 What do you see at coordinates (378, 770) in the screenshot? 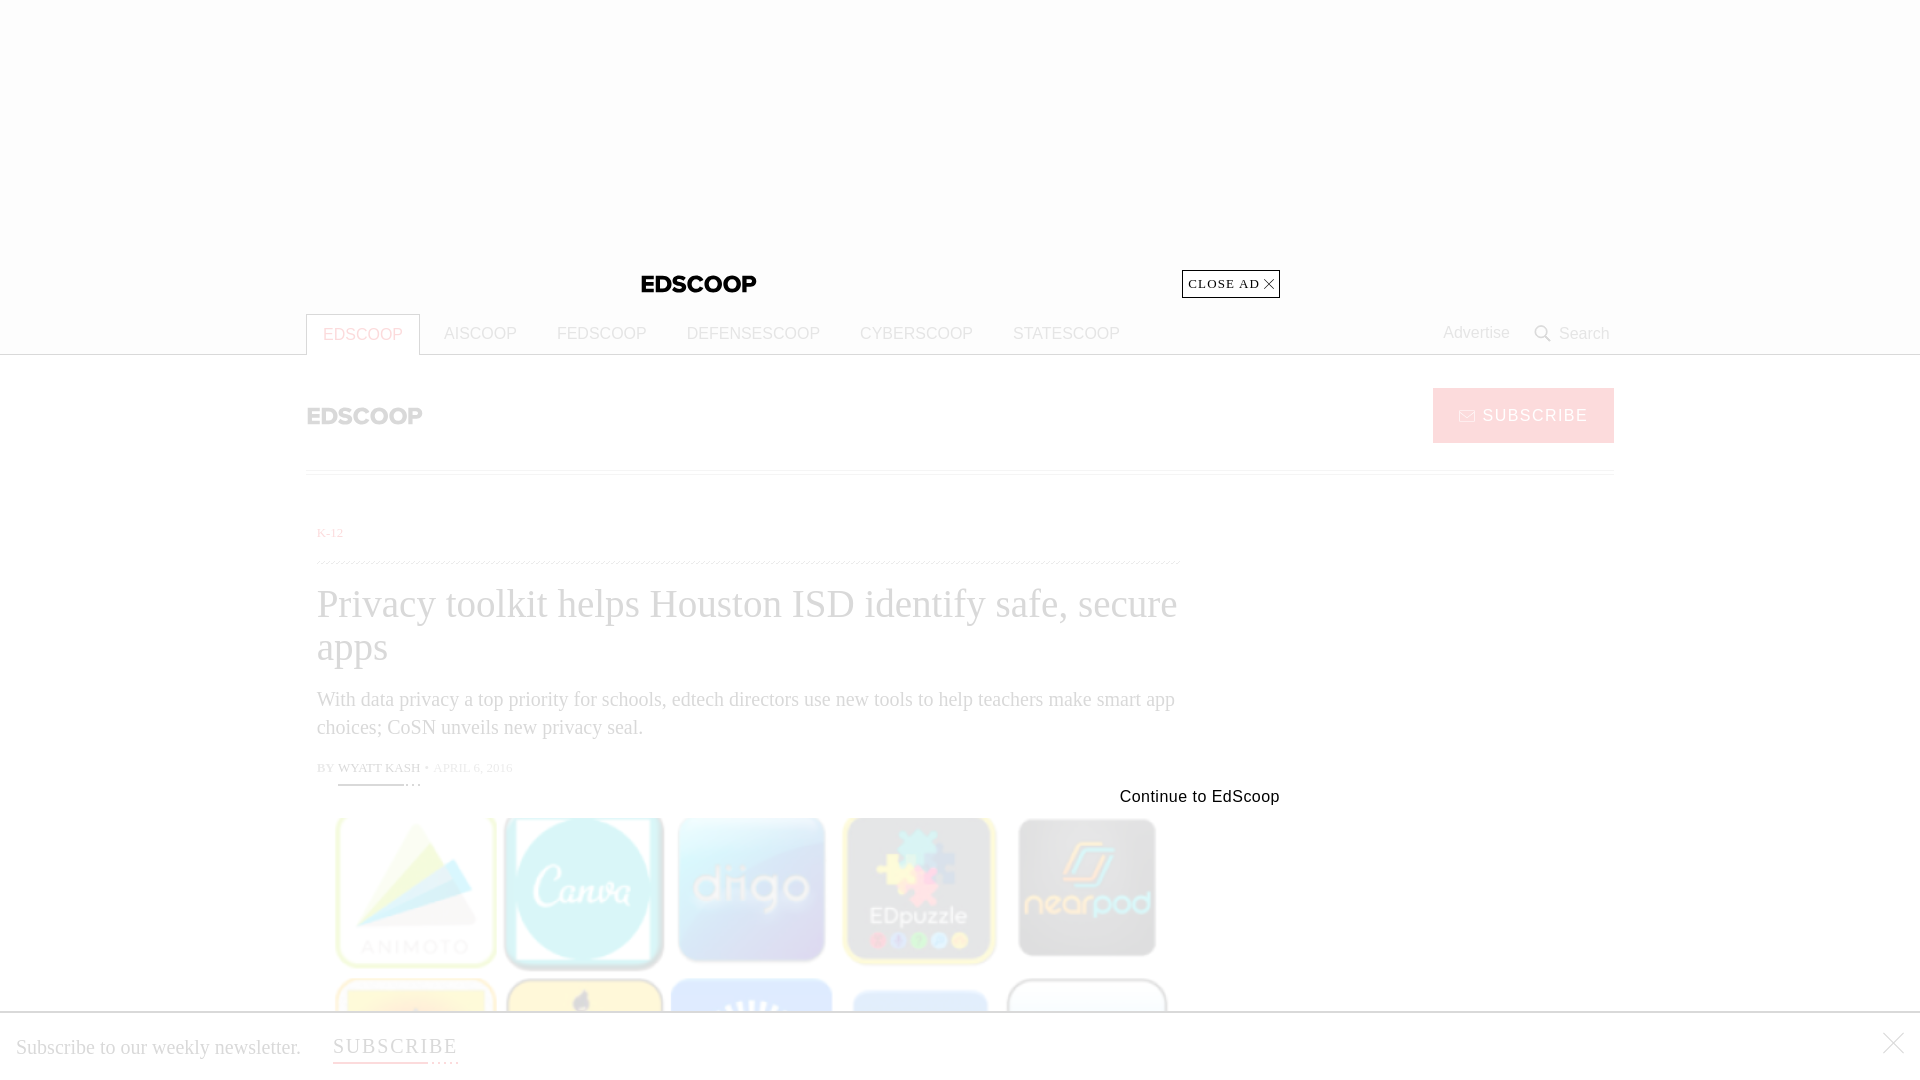
I see `Wyatt Kash` at bounding box center [378, 770].